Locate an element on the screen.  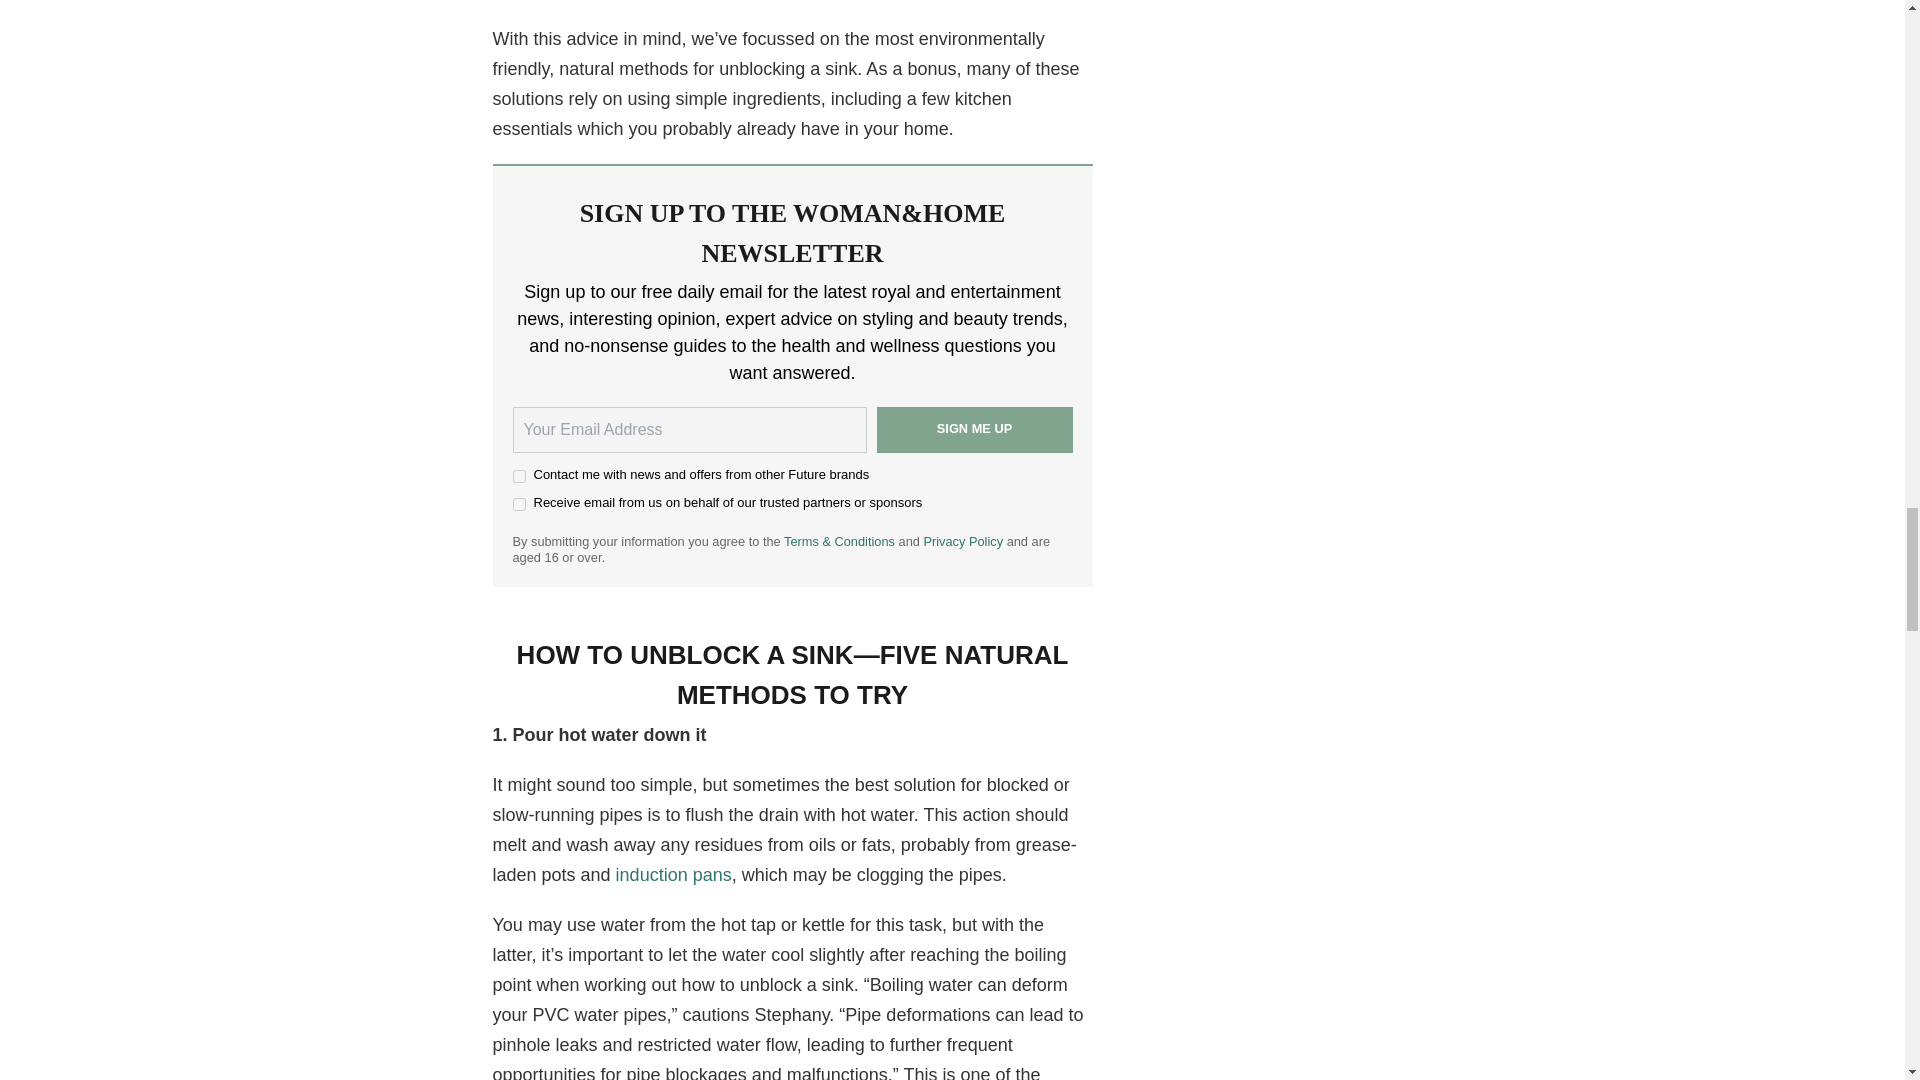
on is located at coordinates (518, 476).